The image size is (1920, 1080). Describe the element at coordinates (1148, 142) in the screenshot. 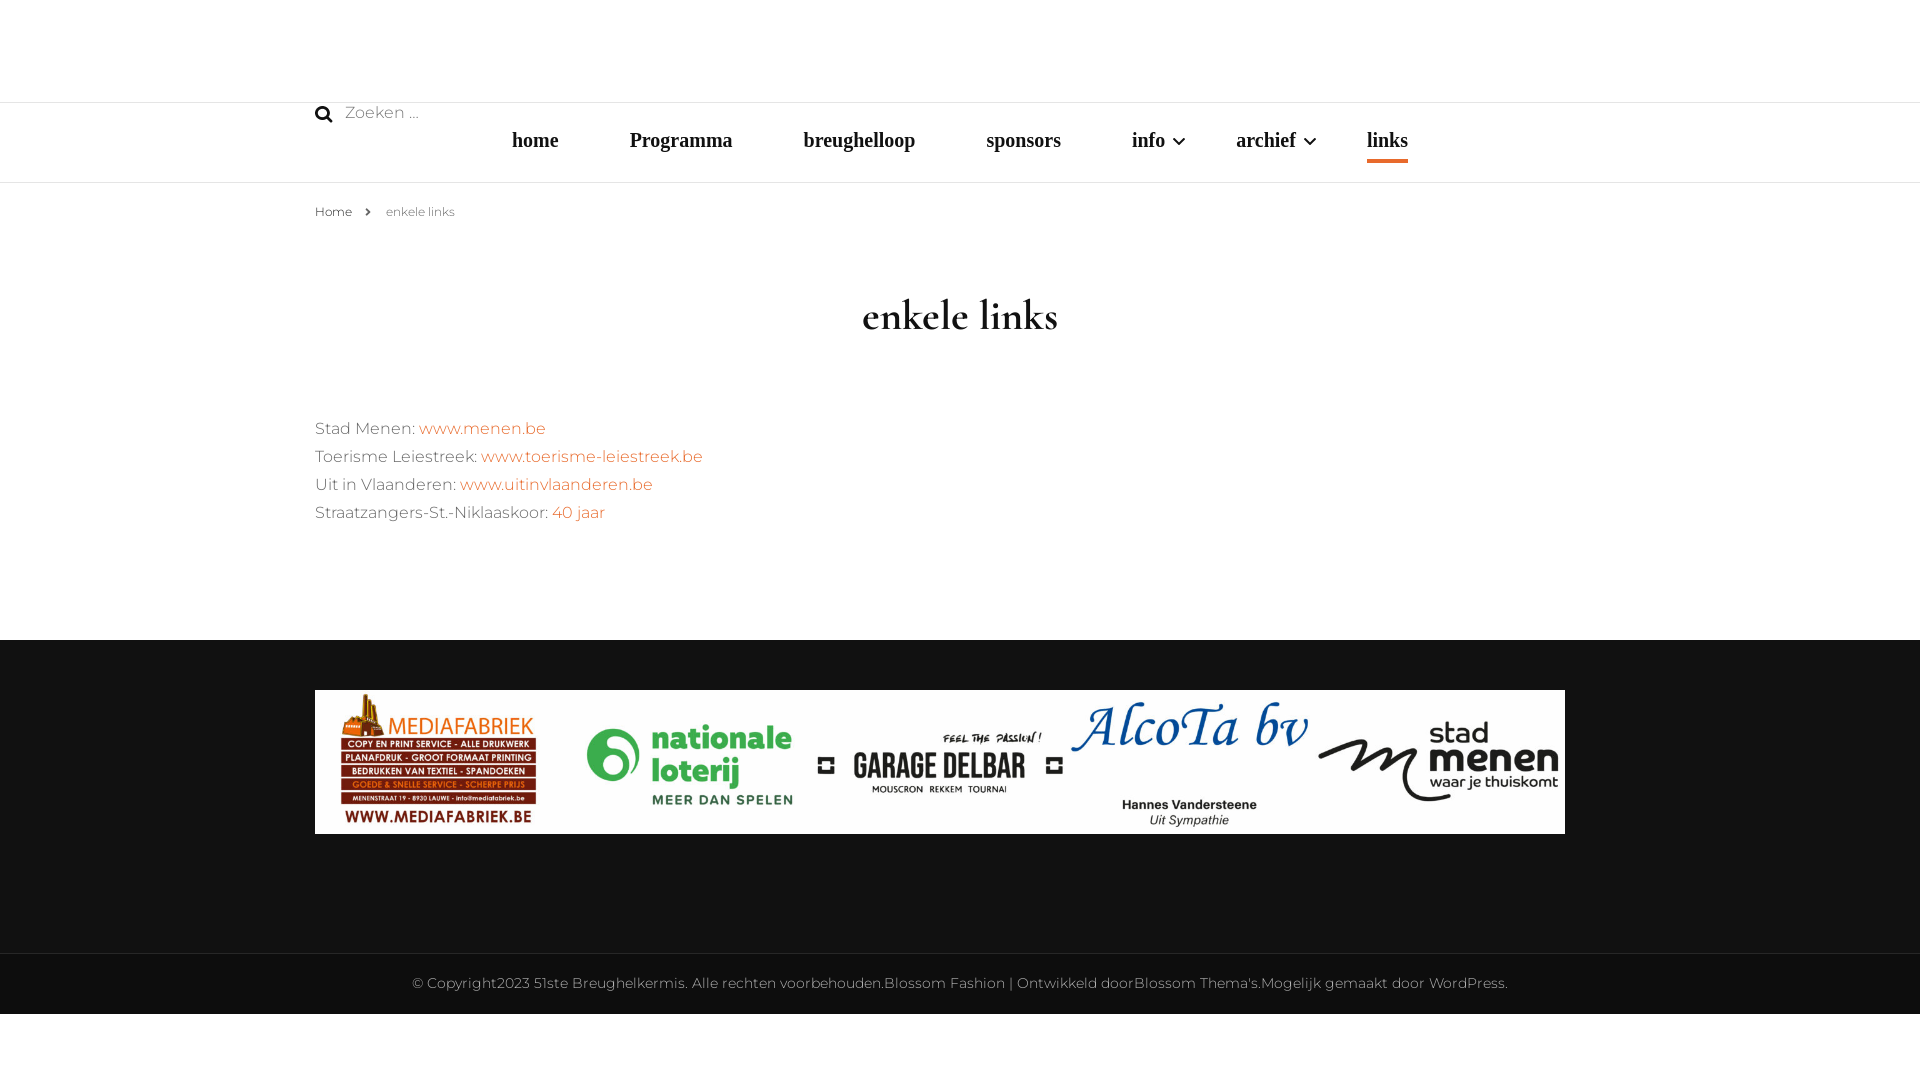

I see `info` at that location.